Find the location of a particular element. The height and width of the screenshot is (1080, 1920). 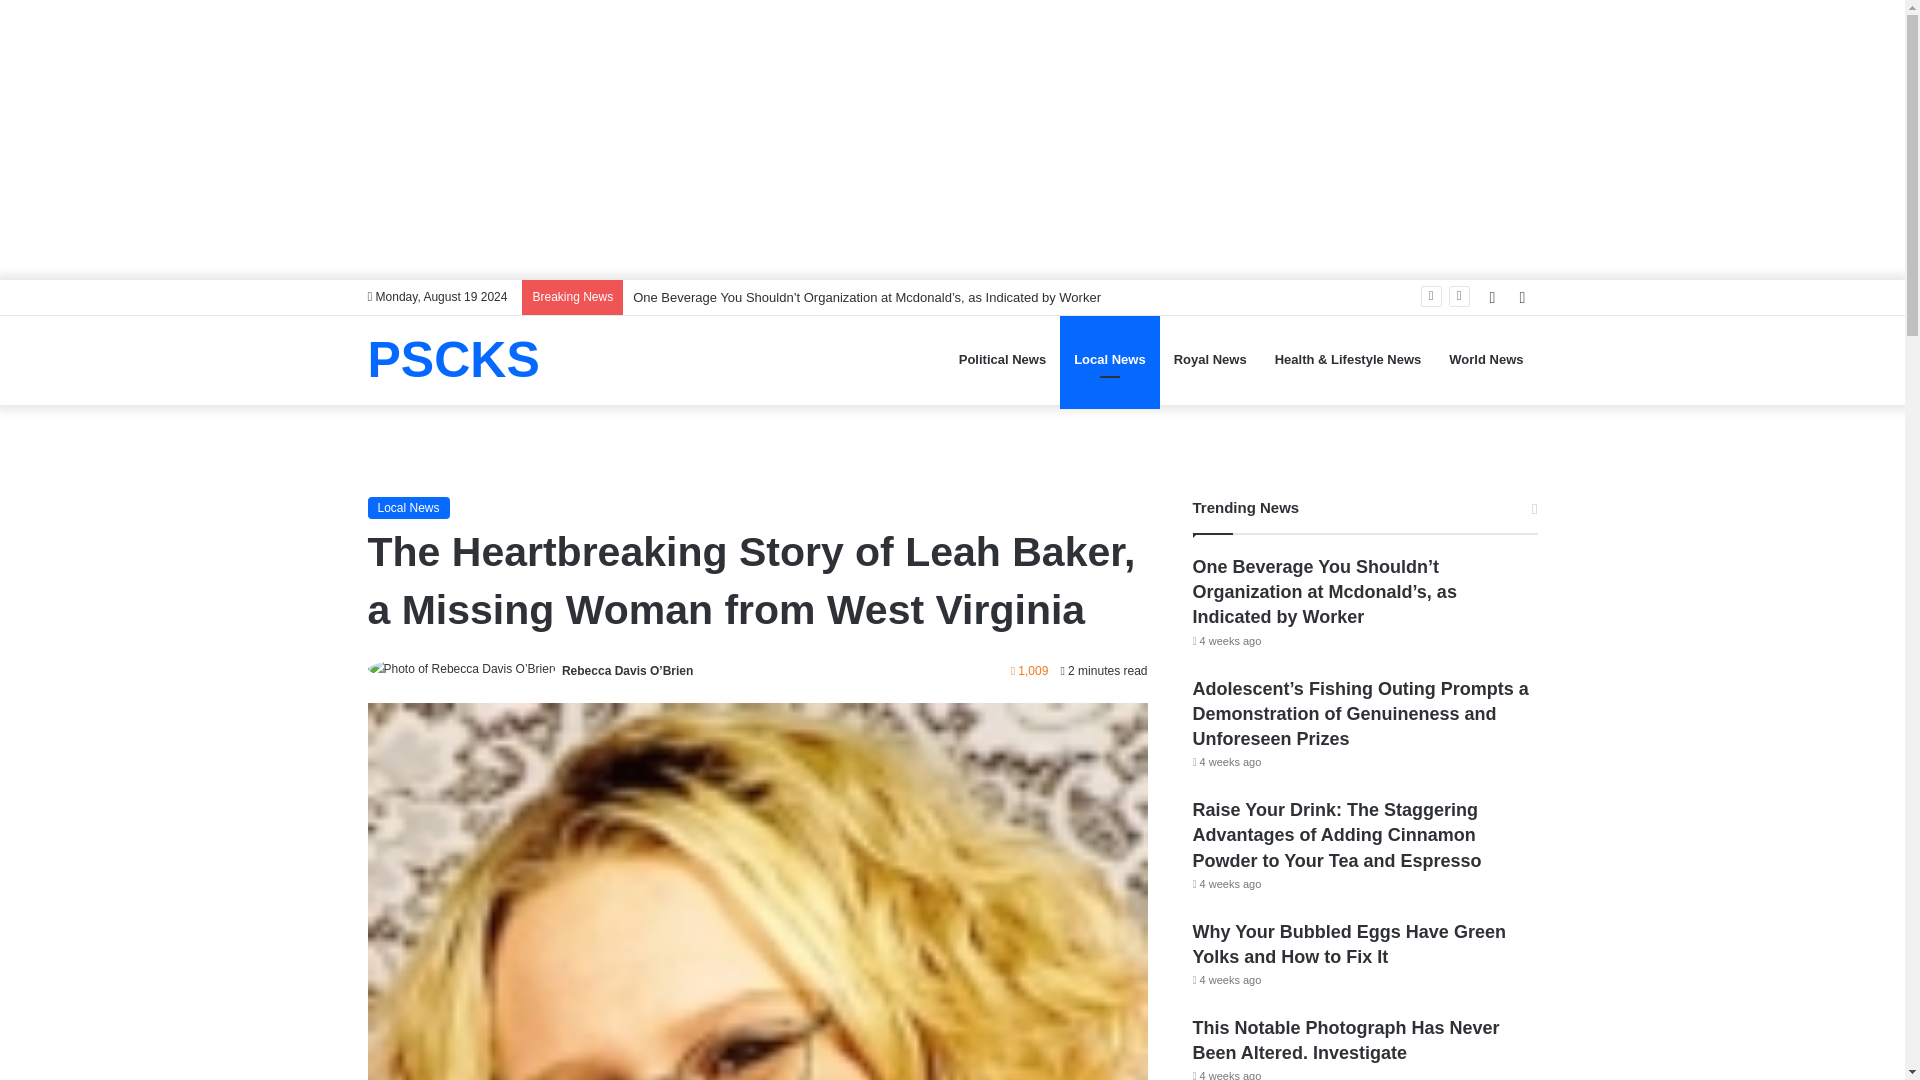

Local News is located at coordinates (408, 508).